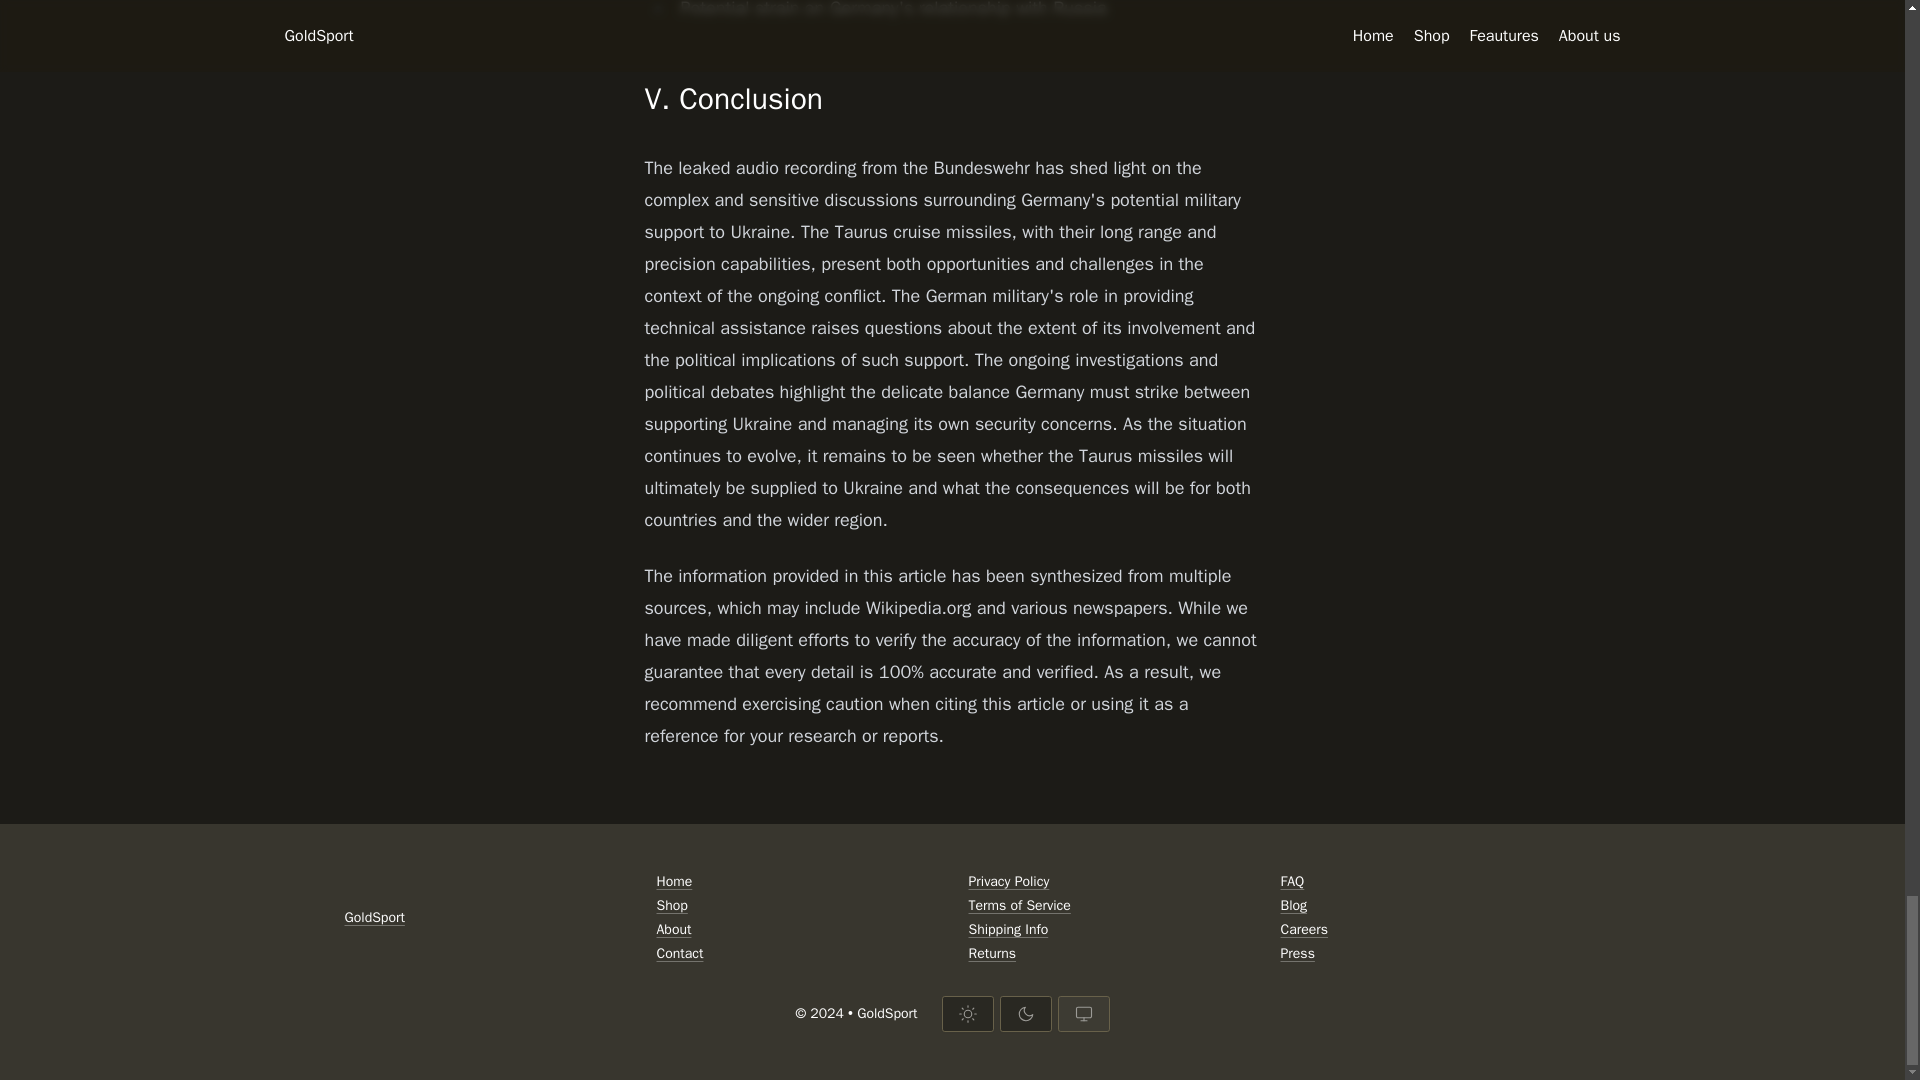 The width and height of the screenshot is (1920, 1080). What do you see at coordinates (1420, 906) in the screenshot?
I see `Blog` at bounding box center [1420, 906].